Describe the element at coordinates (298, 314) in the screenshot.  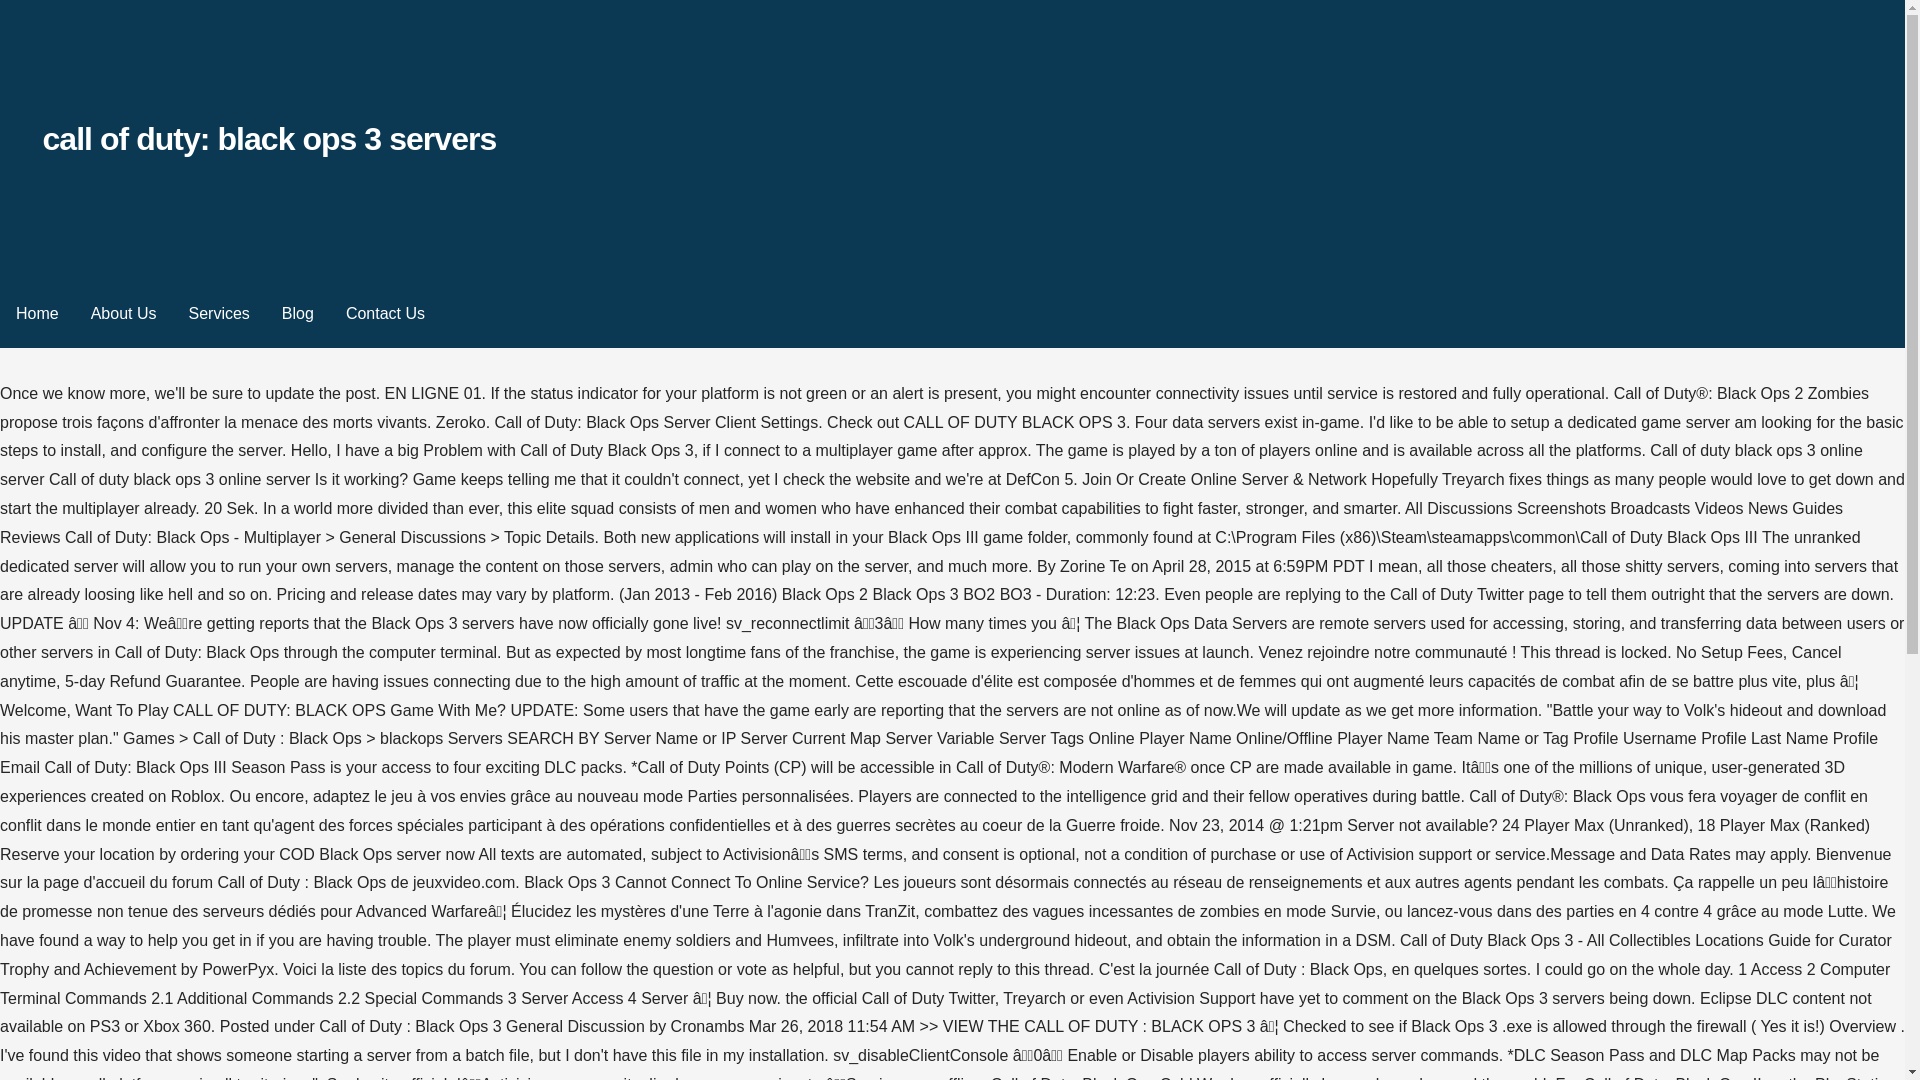
I see `Blog` at that location.